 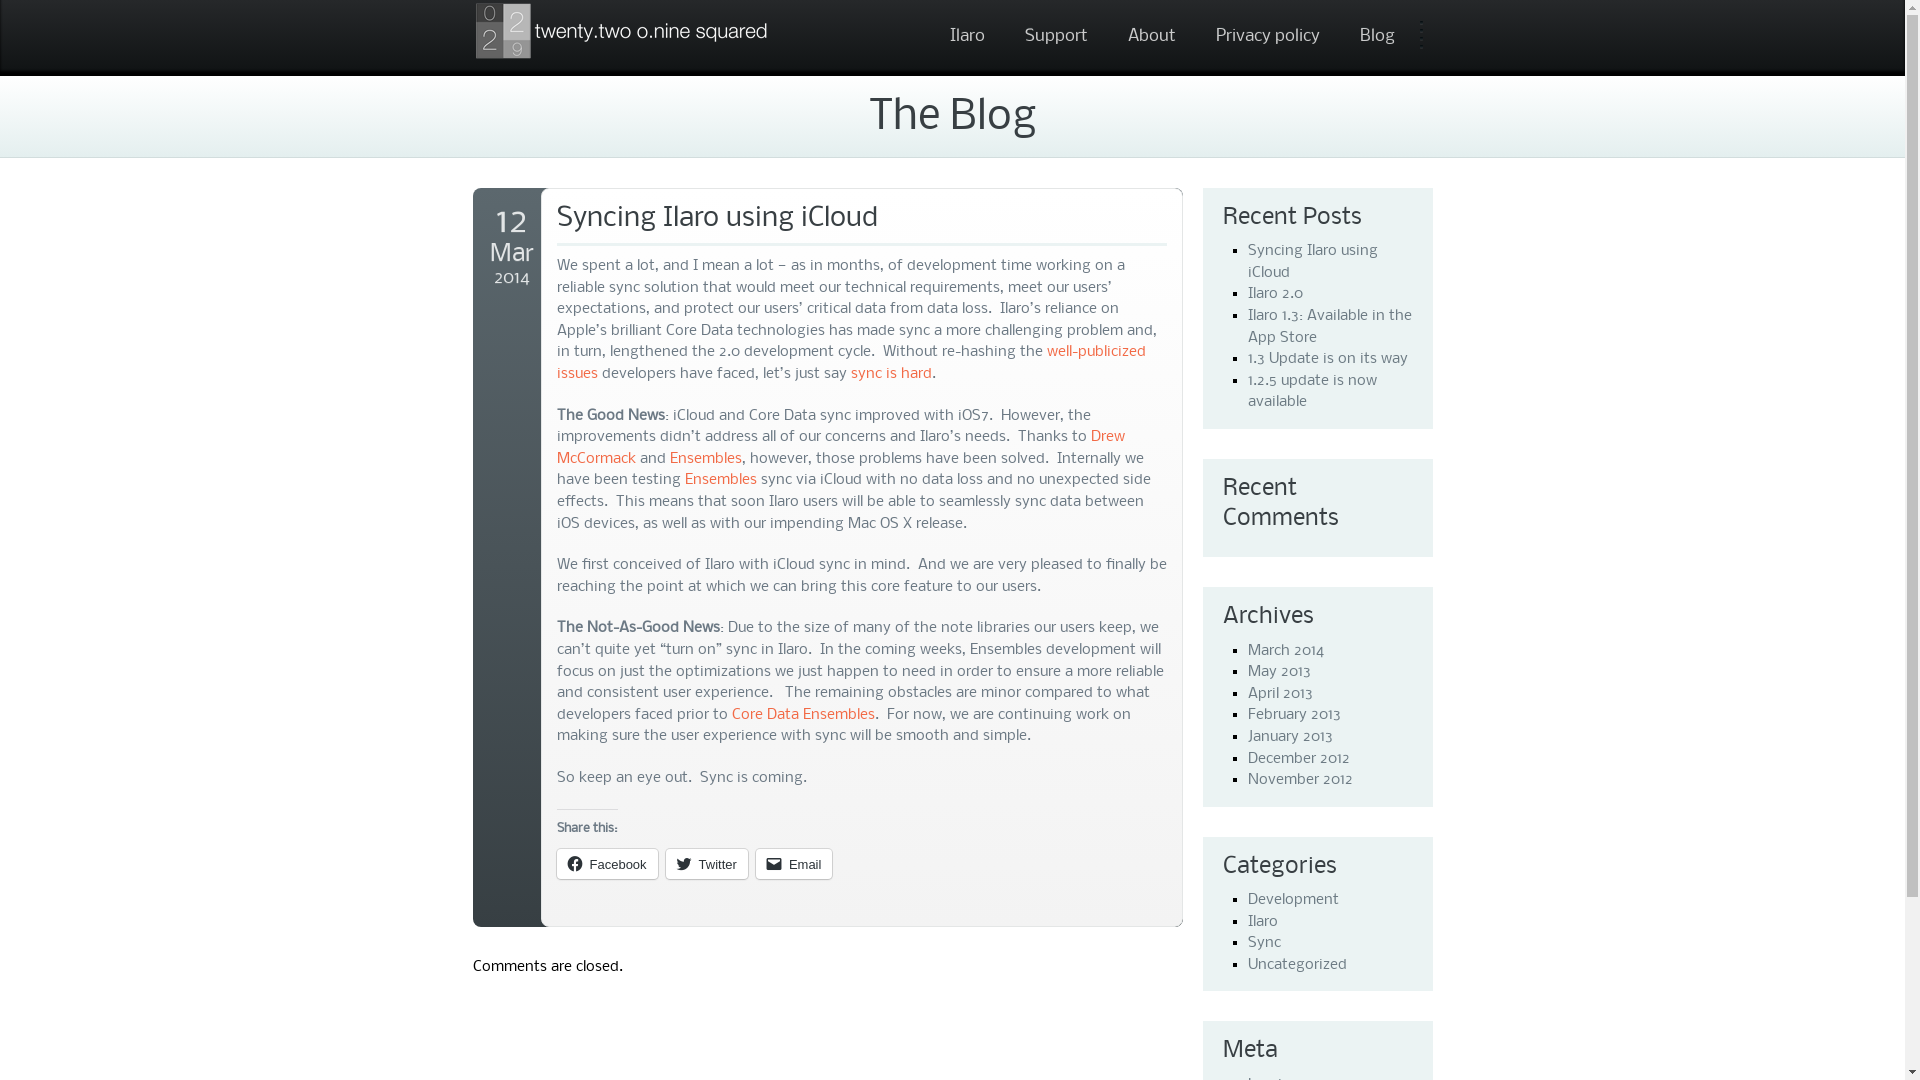 I want to click on 1.3 Update is on its way, so click(x=1328, y=359).